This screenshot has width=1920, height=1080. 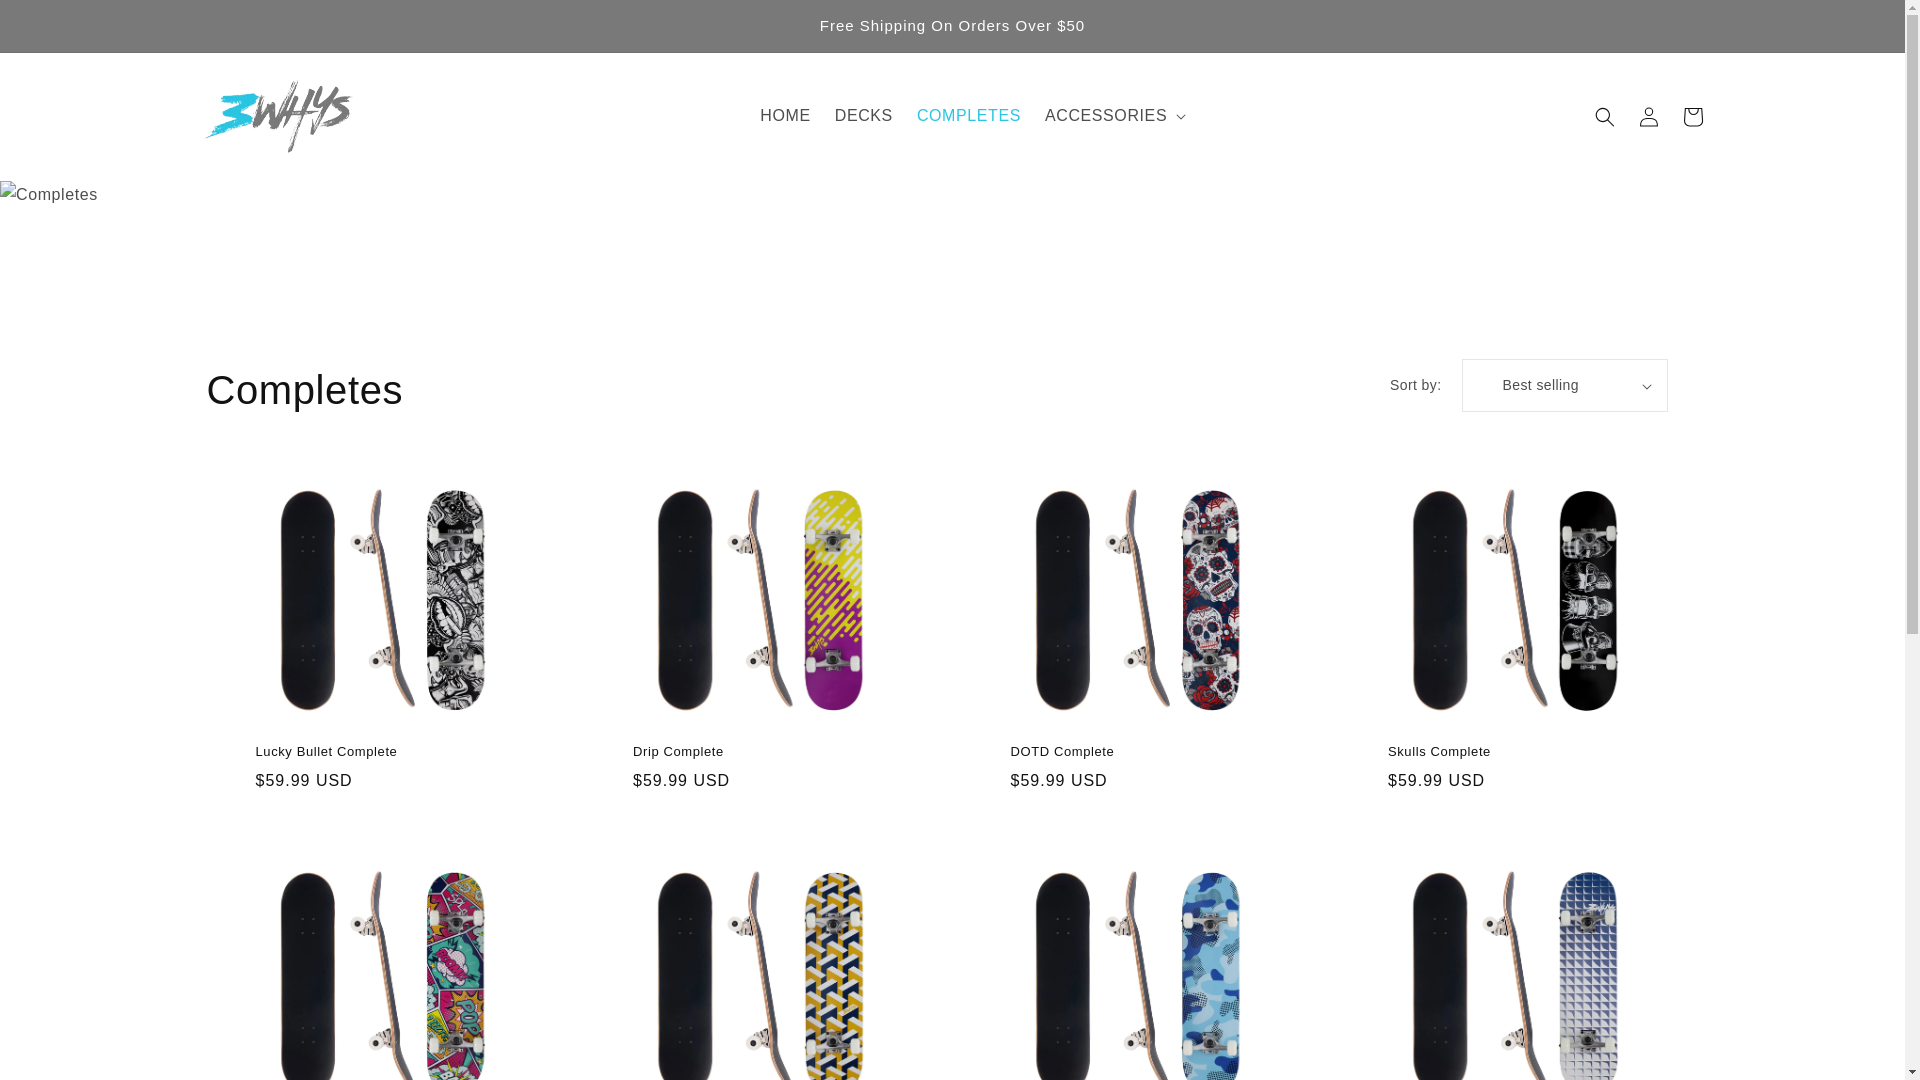 I want to click on Log in, so click(x=1648, y=116).